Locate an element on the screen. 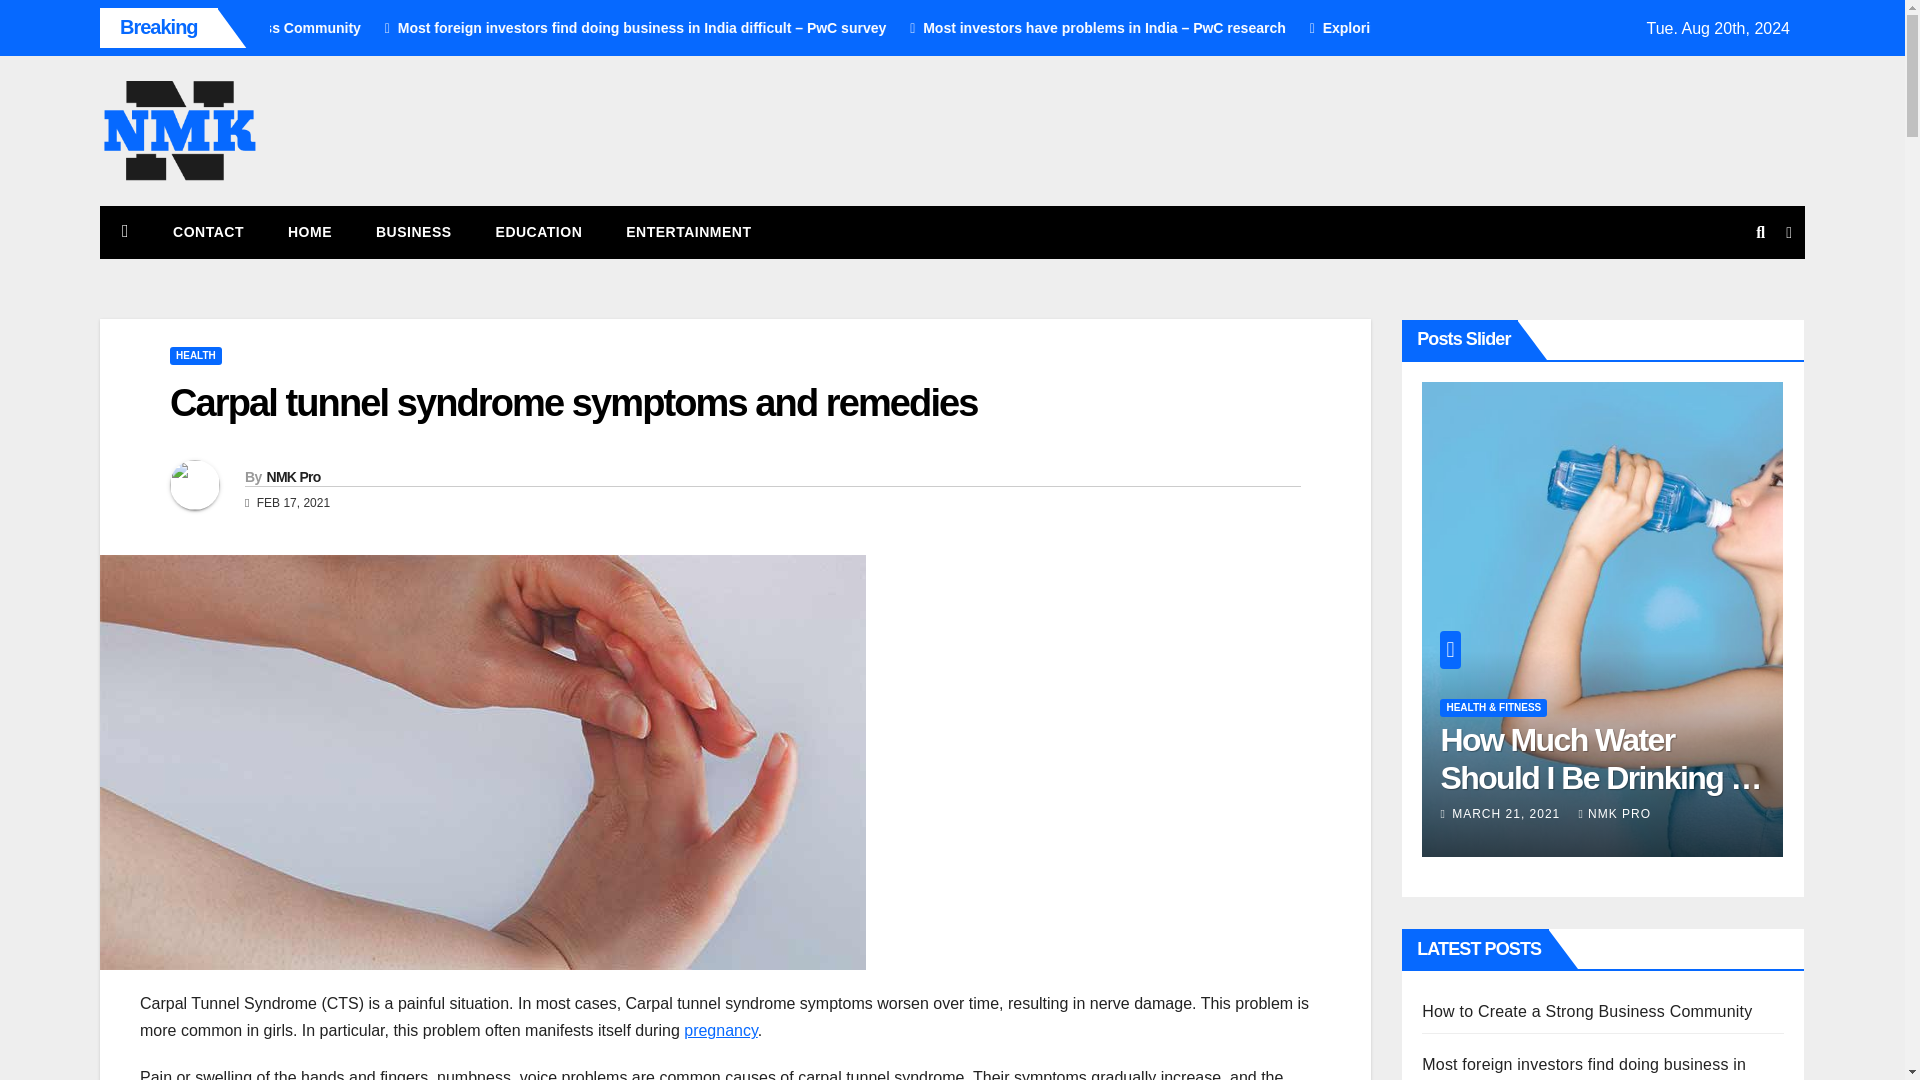  Permalink to: Carpal tunnel syndrome symptoms and remedies is located at coordinates (574, 403).